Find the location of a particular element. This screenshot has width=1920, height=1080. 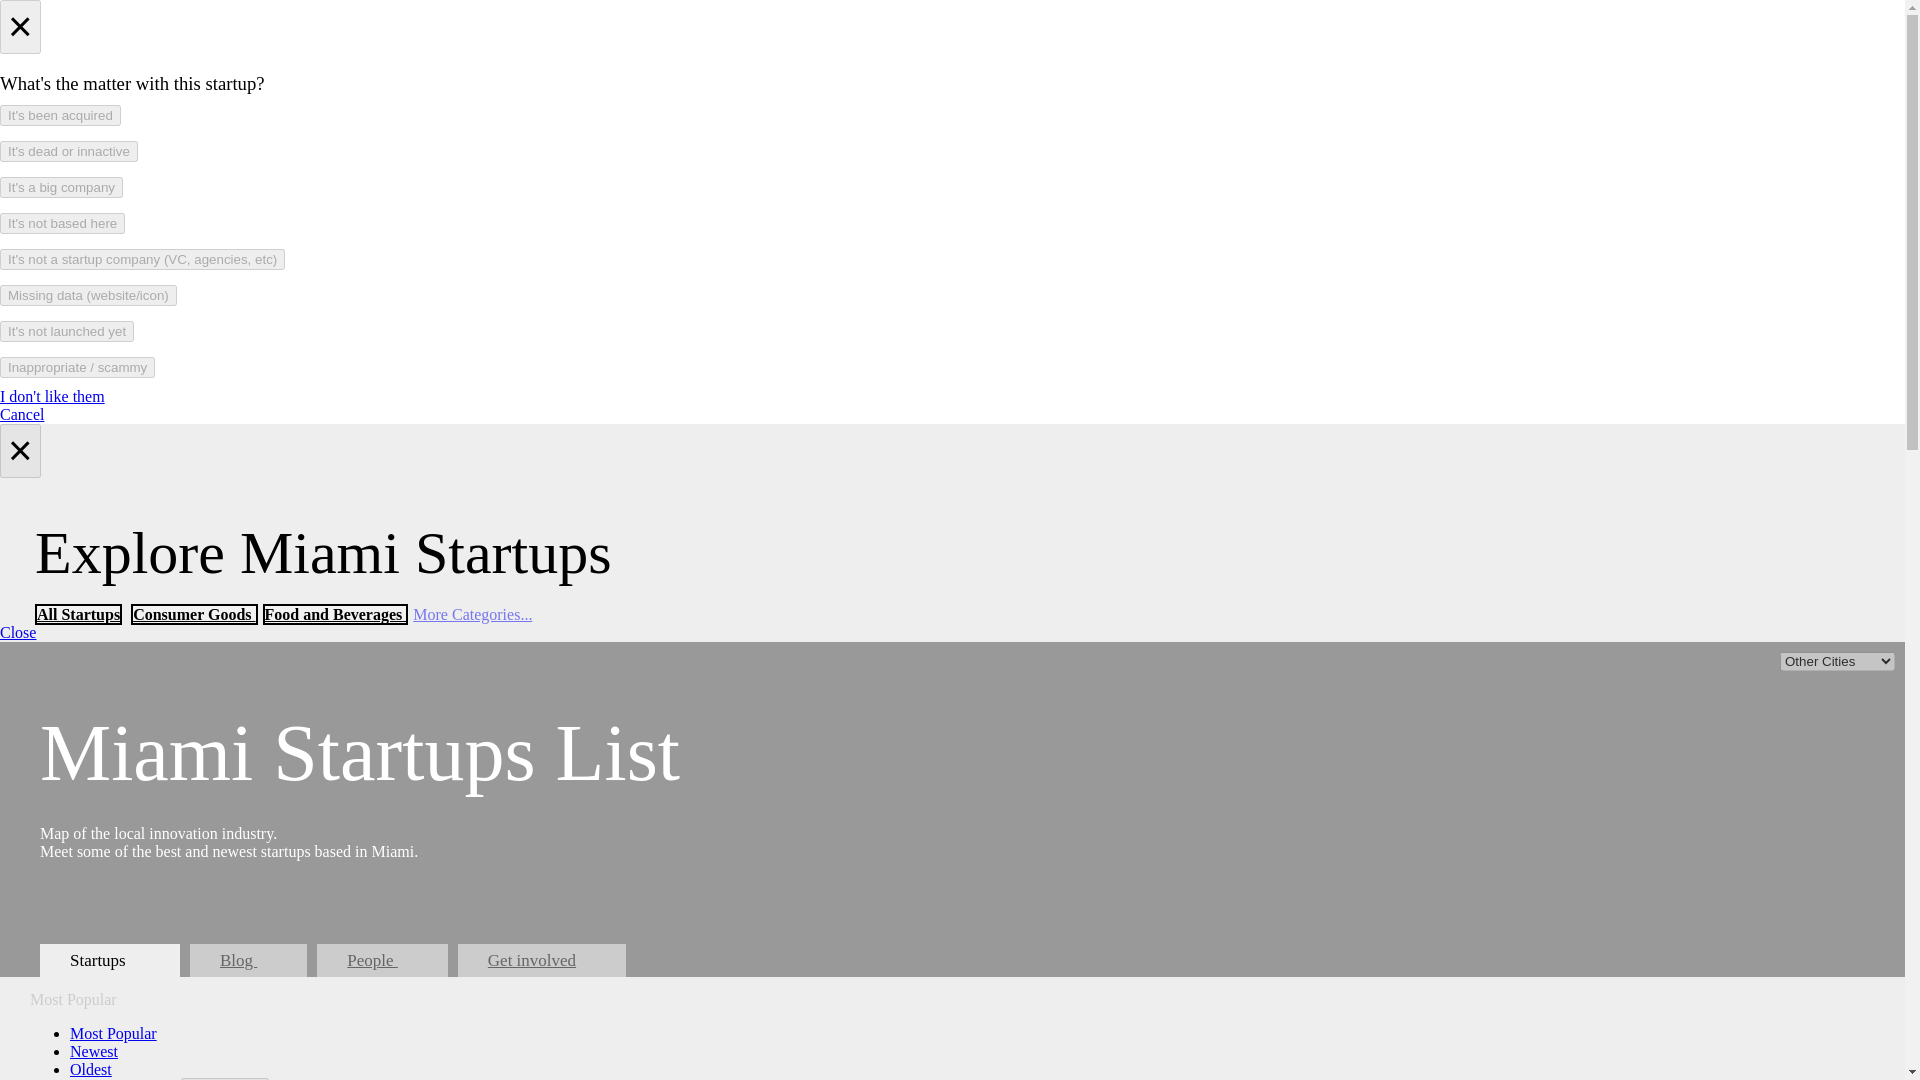

Food and Beverages is located at coordinates (336, 614).